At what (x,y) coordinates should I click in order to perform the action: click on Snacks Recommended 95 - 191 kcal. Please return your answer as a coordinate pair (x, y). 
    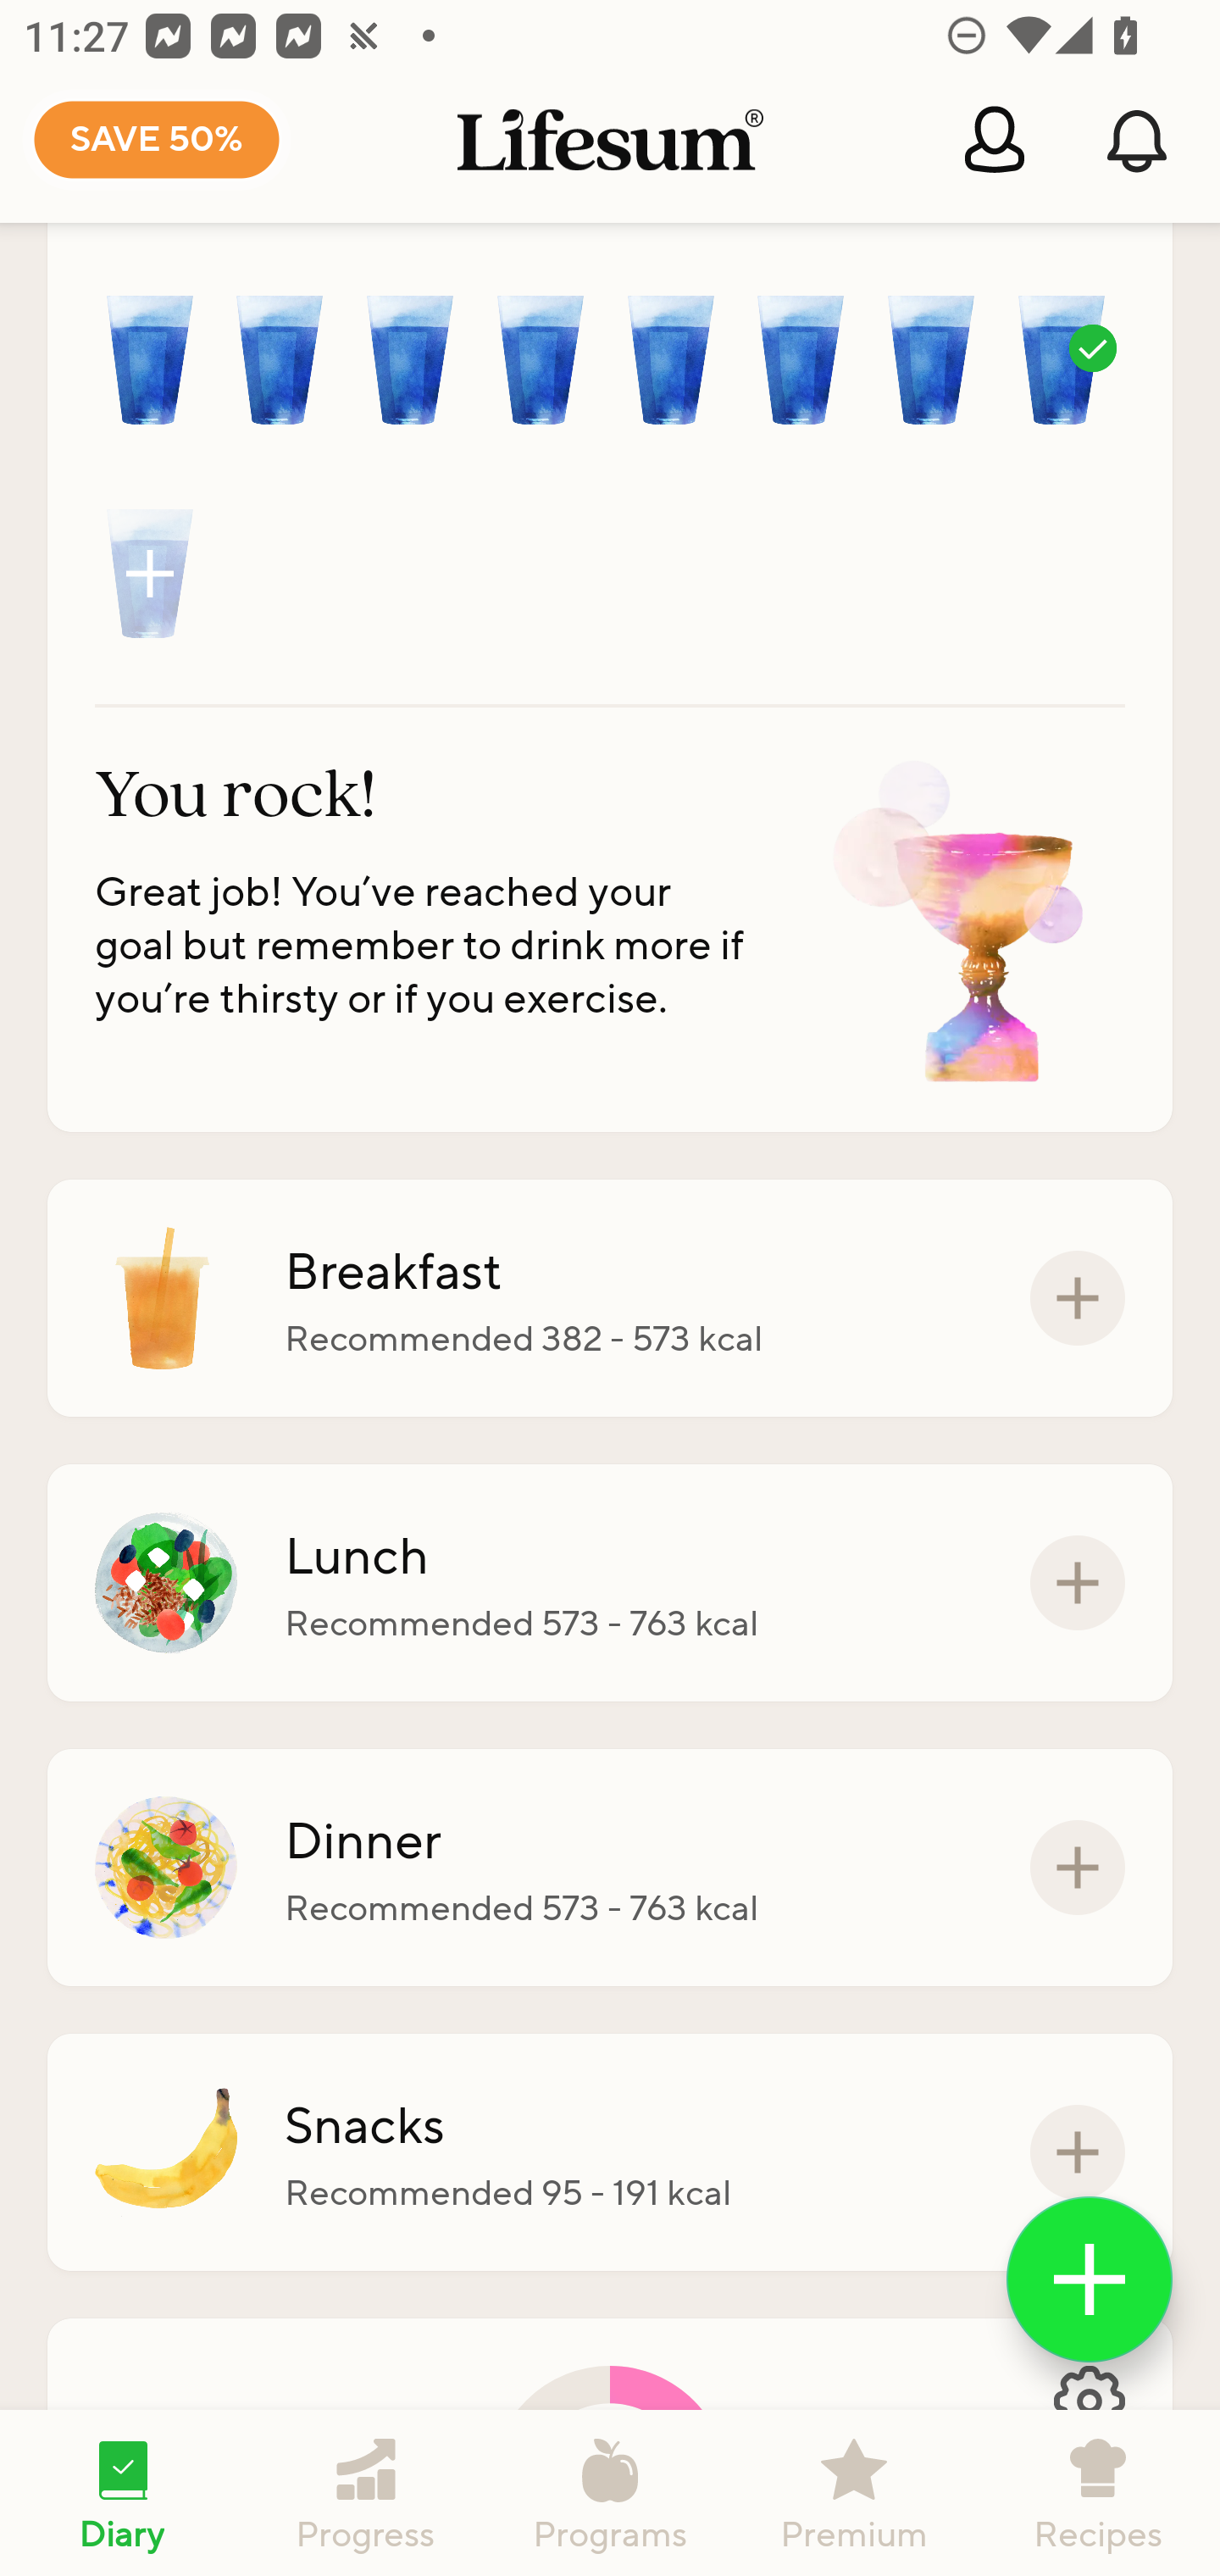
    Looking at the image, I should click on (610, 2152).